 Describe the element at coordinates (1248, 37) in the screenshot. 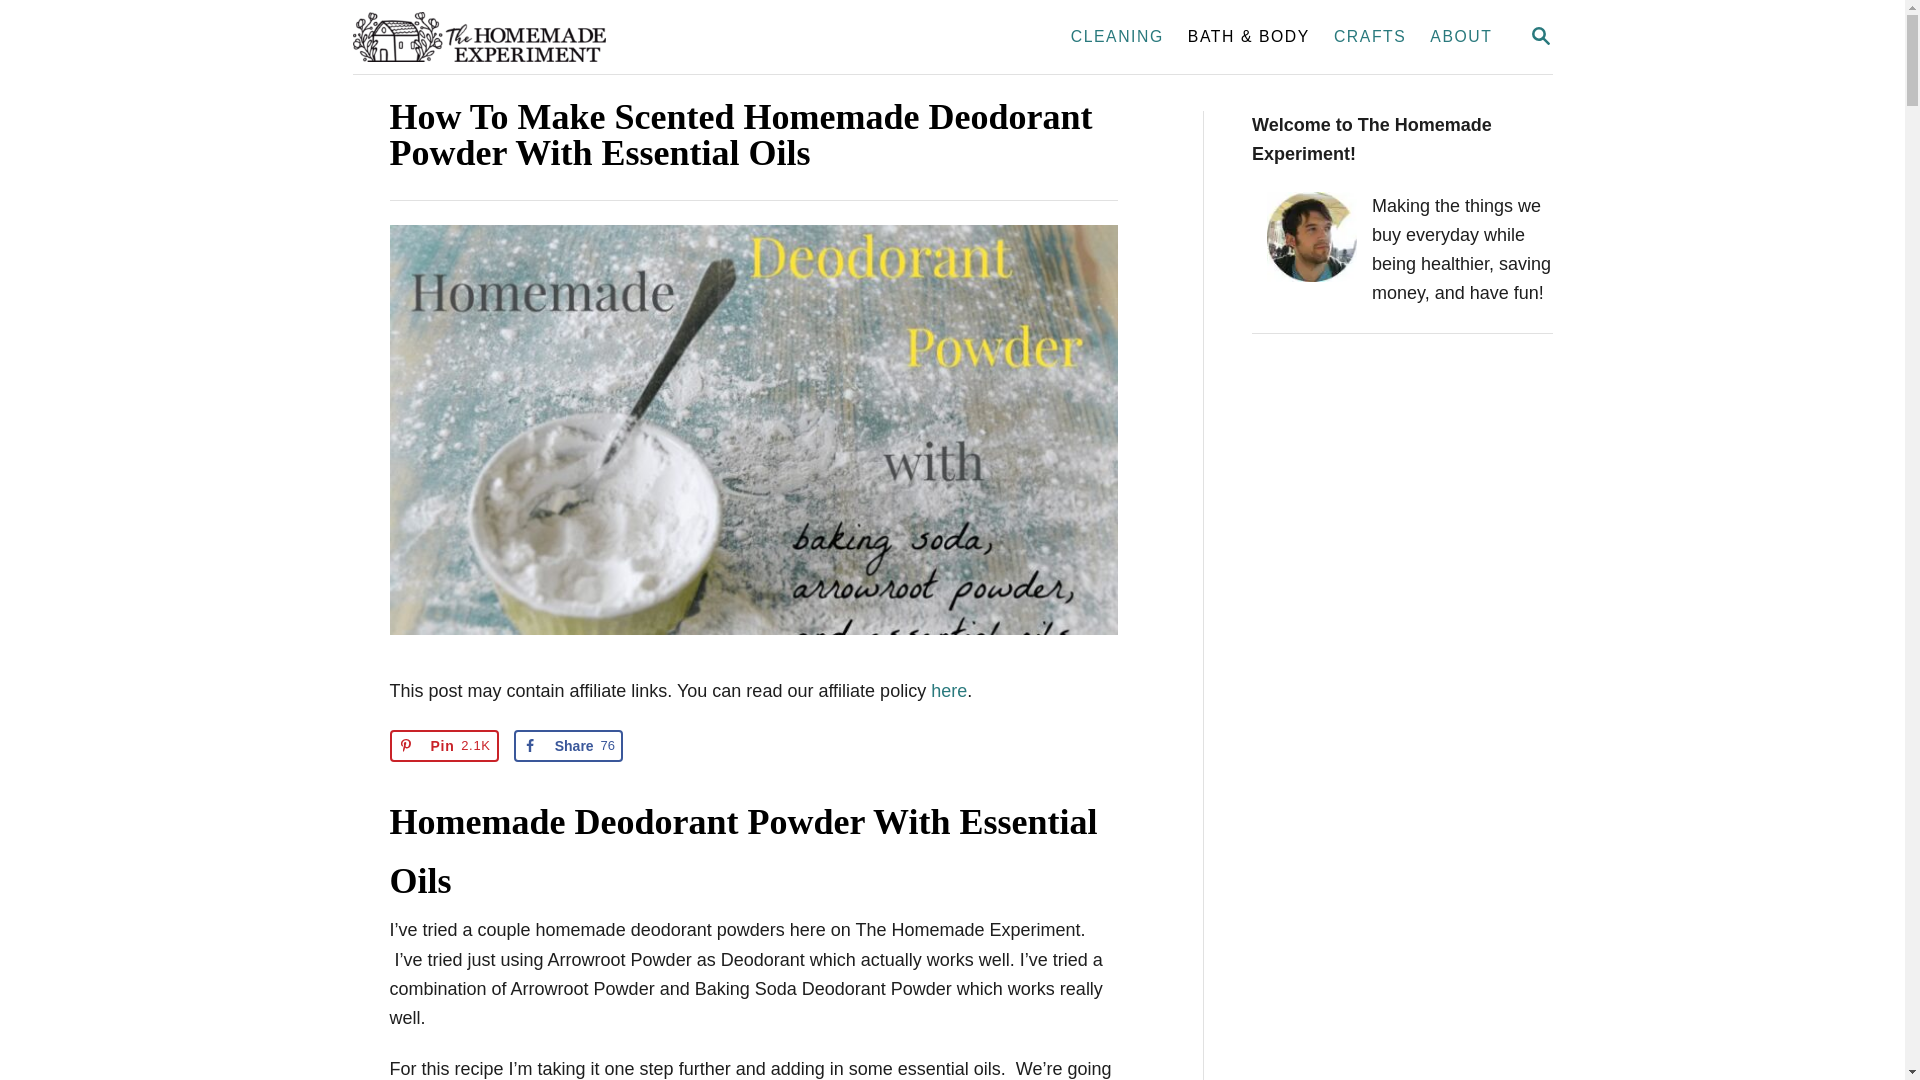

I see `Save to Pinterest` at that location.